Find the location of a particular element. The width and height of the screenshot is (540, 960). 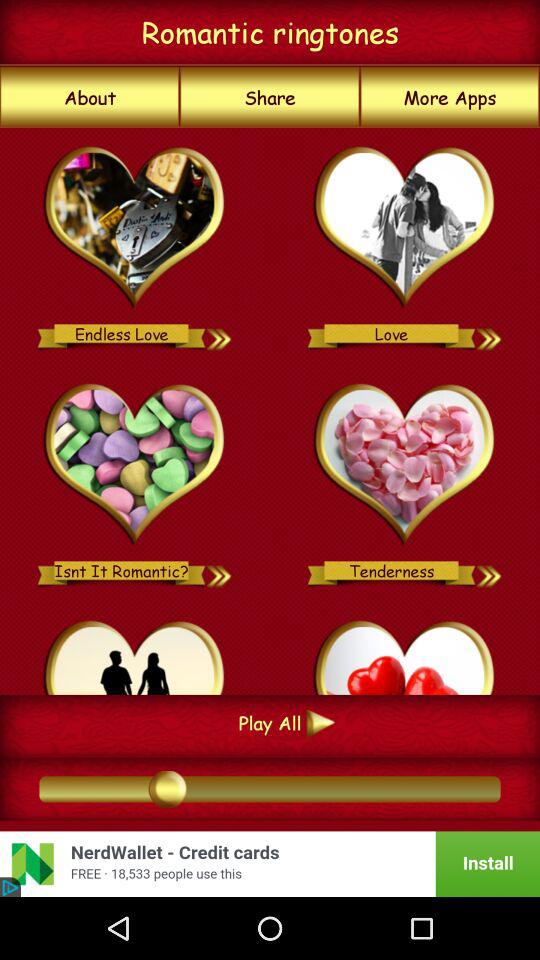

ringtone selection is located at coordinates (404, 228).